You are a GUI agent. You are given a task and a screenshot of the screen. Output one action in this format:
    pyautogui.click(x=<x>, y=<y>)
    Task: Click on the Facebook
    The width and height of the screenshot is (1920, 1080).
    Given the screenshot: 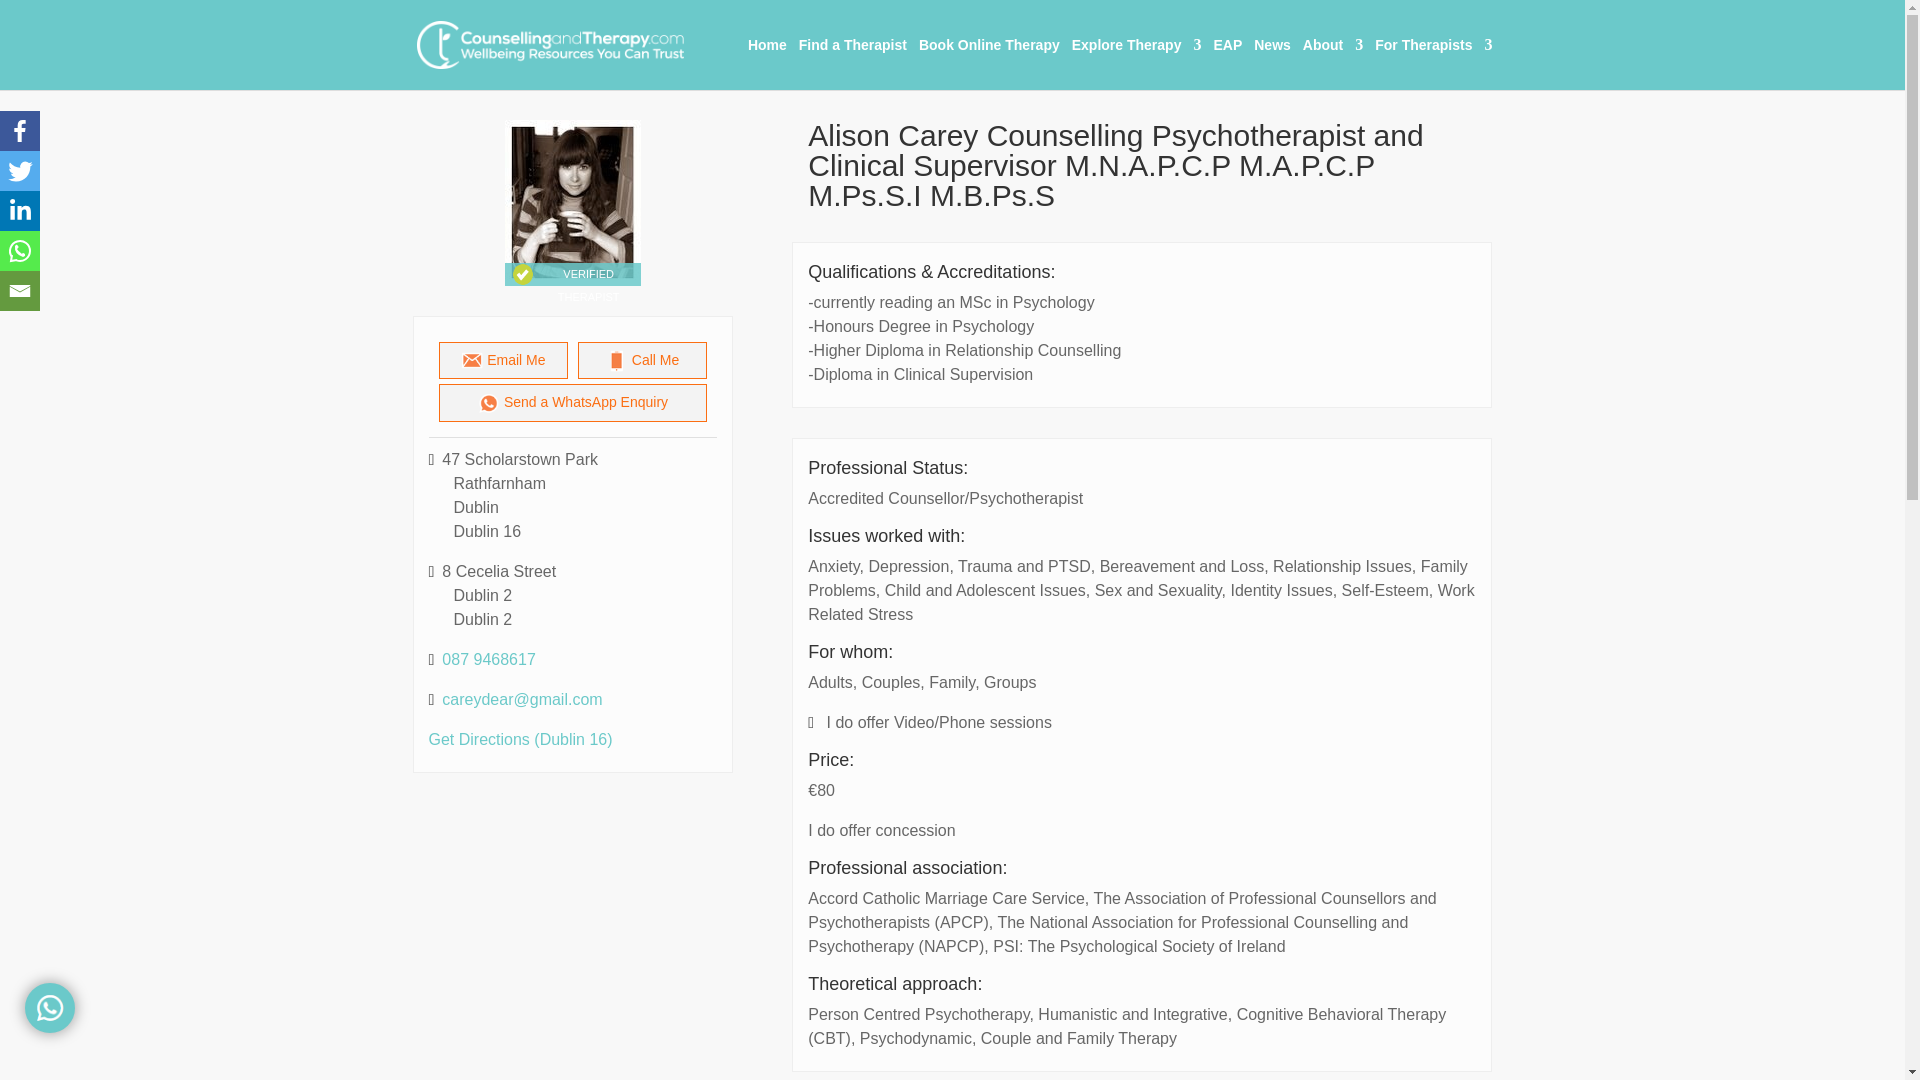 What is the action you would take?
    pyautogui.click(x=20, y=131)
    